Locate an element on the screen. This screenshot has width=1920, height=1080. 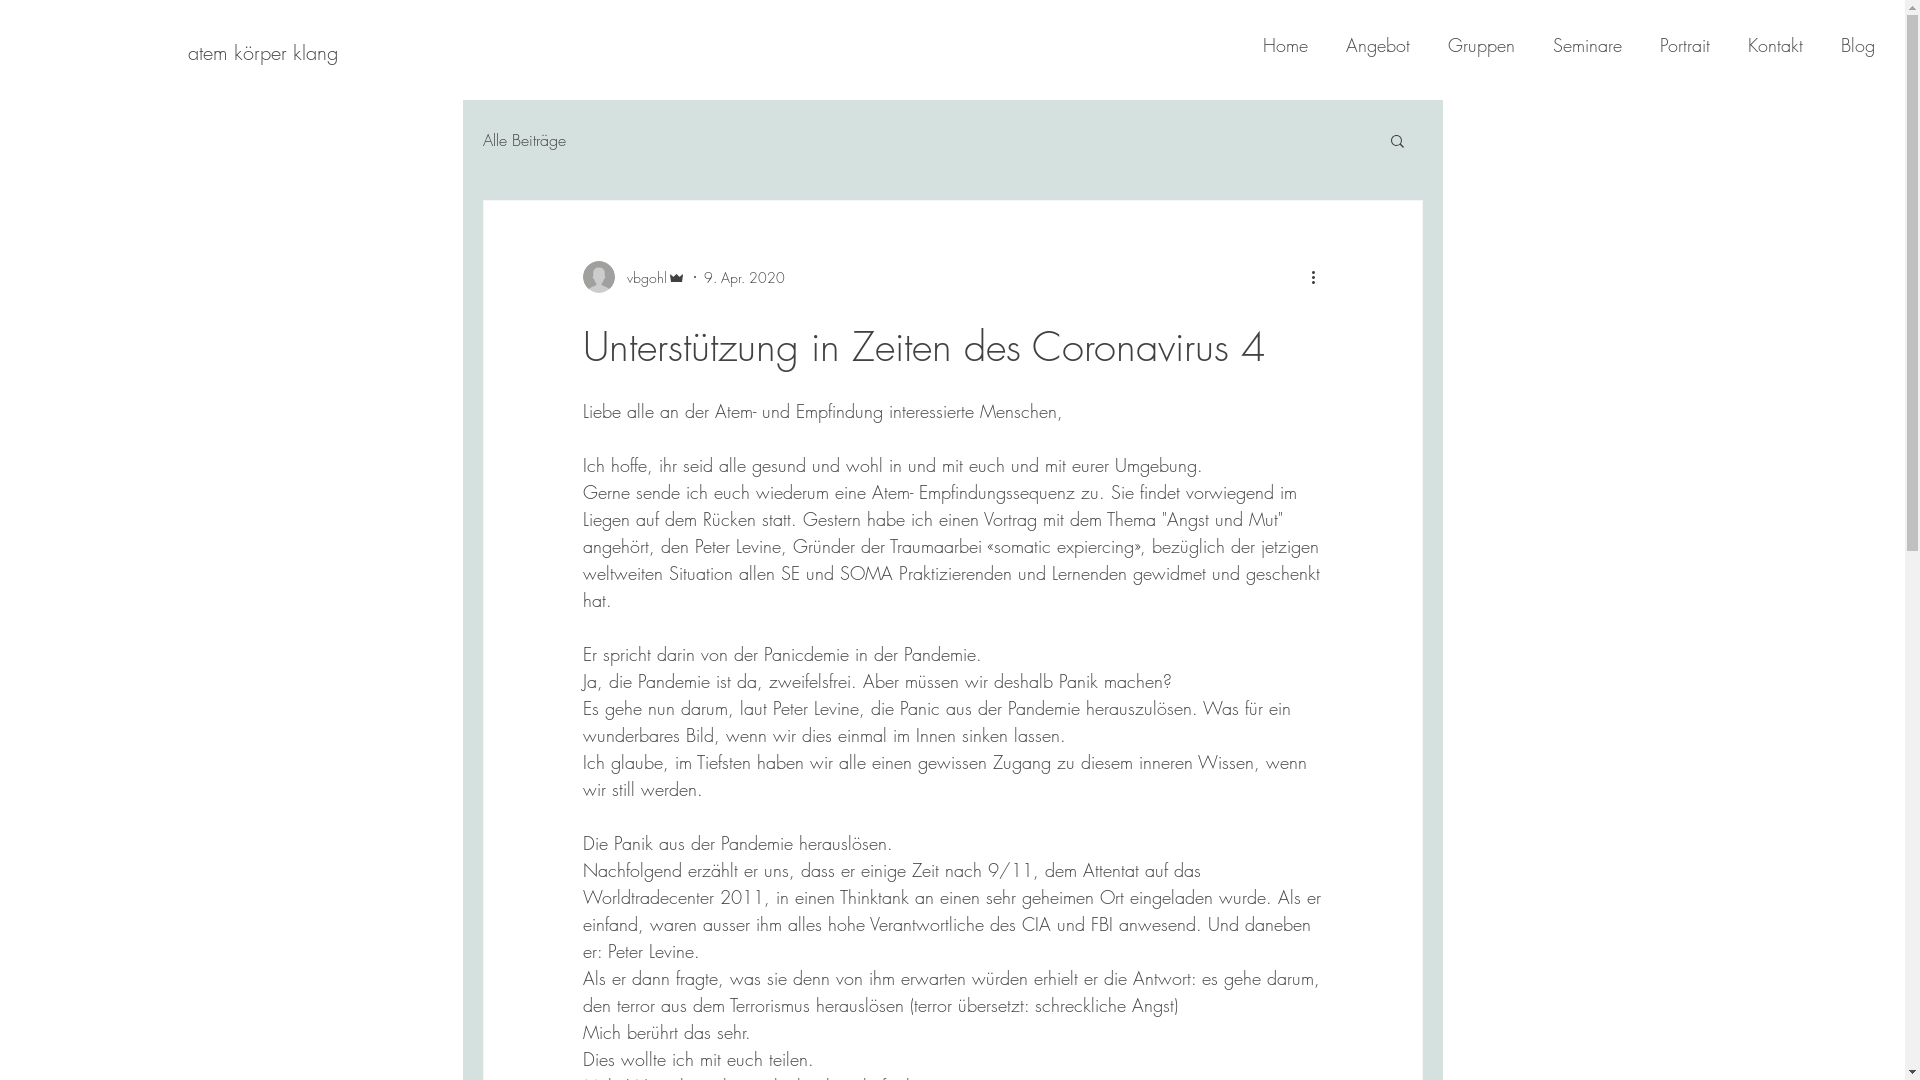
Portrait is located at coordinates (1676, 45).